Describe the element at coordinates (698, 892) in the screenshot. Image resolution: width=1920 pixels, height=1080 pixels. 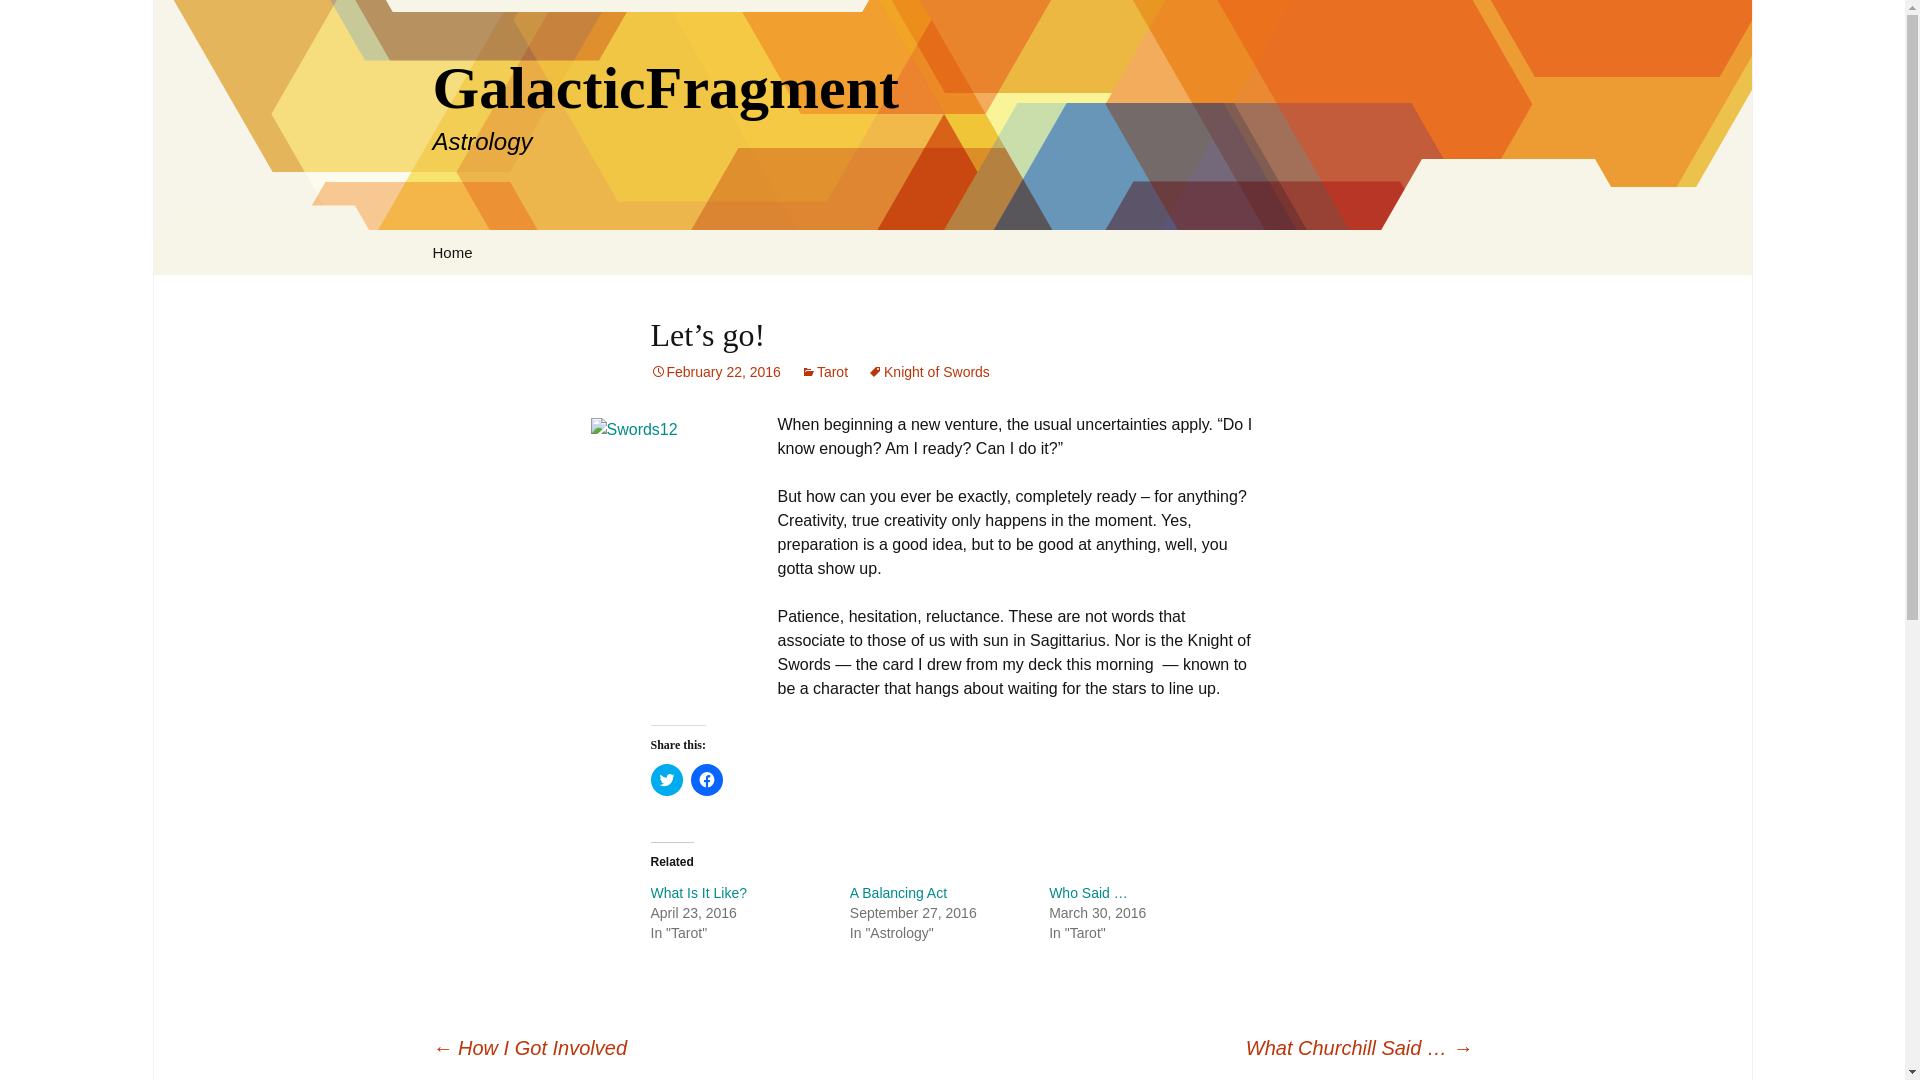
I see `February 22, 2016` at that location.